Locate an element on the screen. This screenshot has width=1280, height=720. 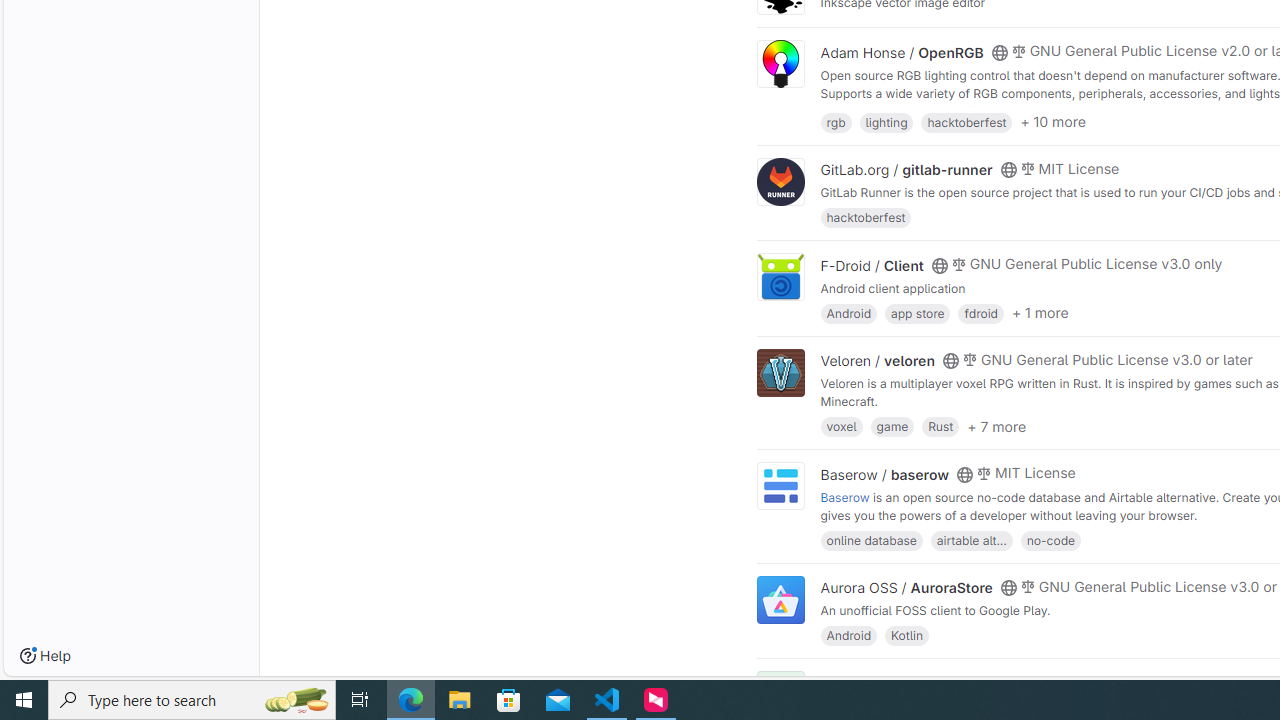
Class: s16 is located at coordinates (999, 683).